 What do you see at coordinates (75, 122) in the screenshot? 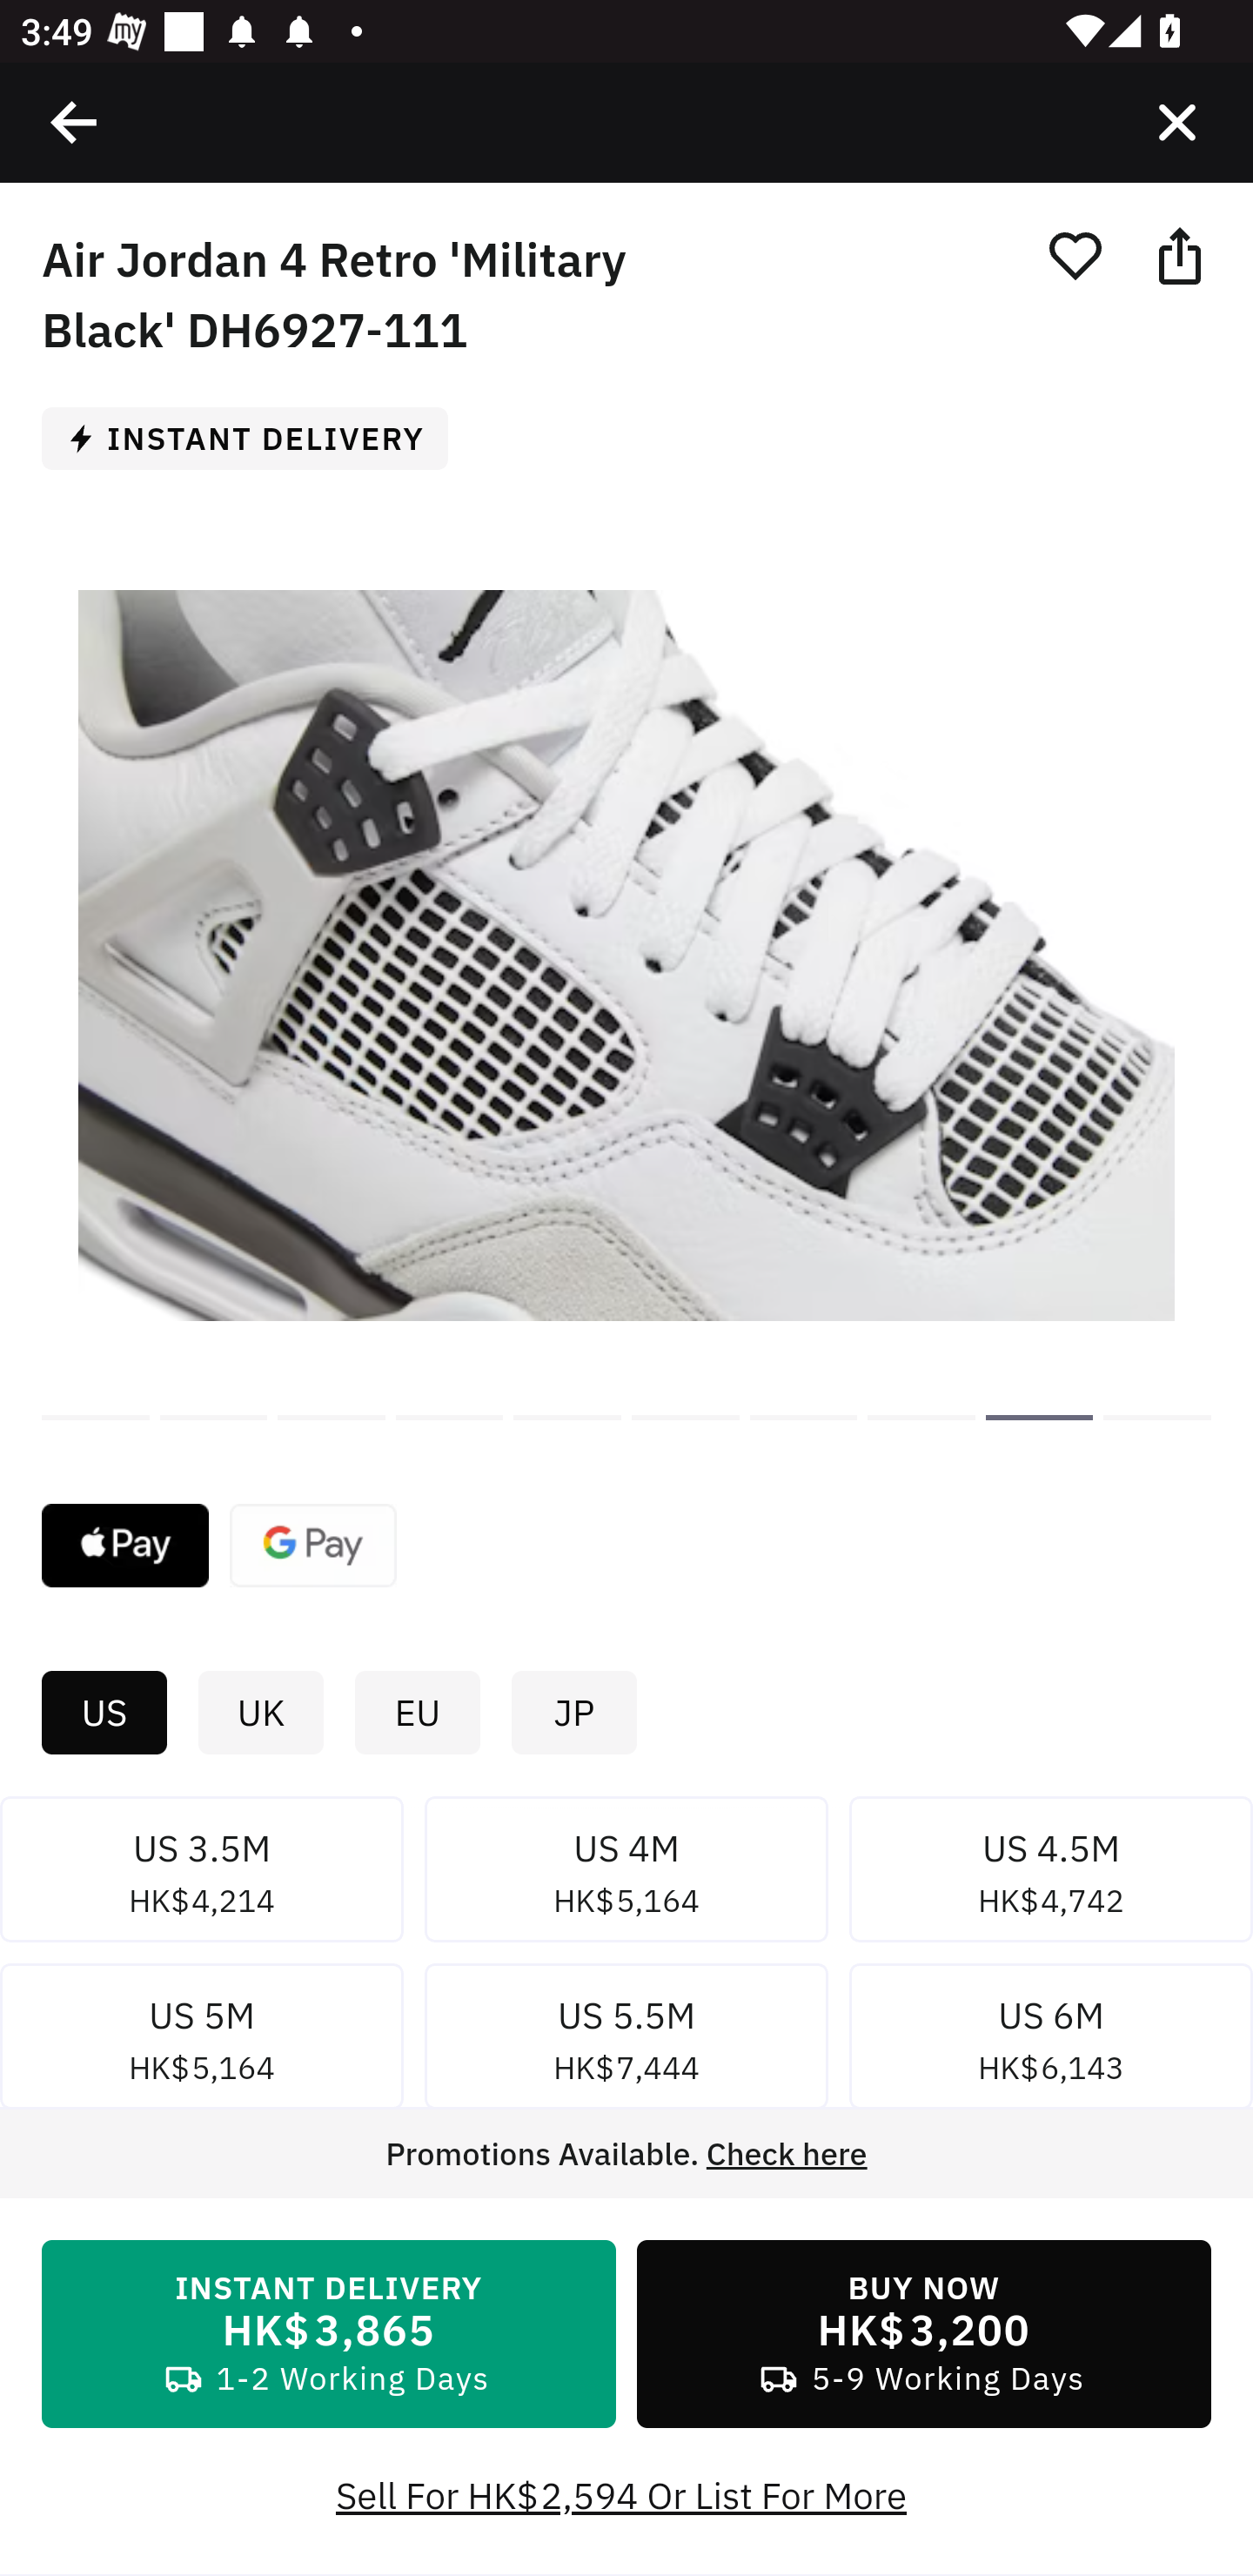
I see `` at bounding box center [75, 122].